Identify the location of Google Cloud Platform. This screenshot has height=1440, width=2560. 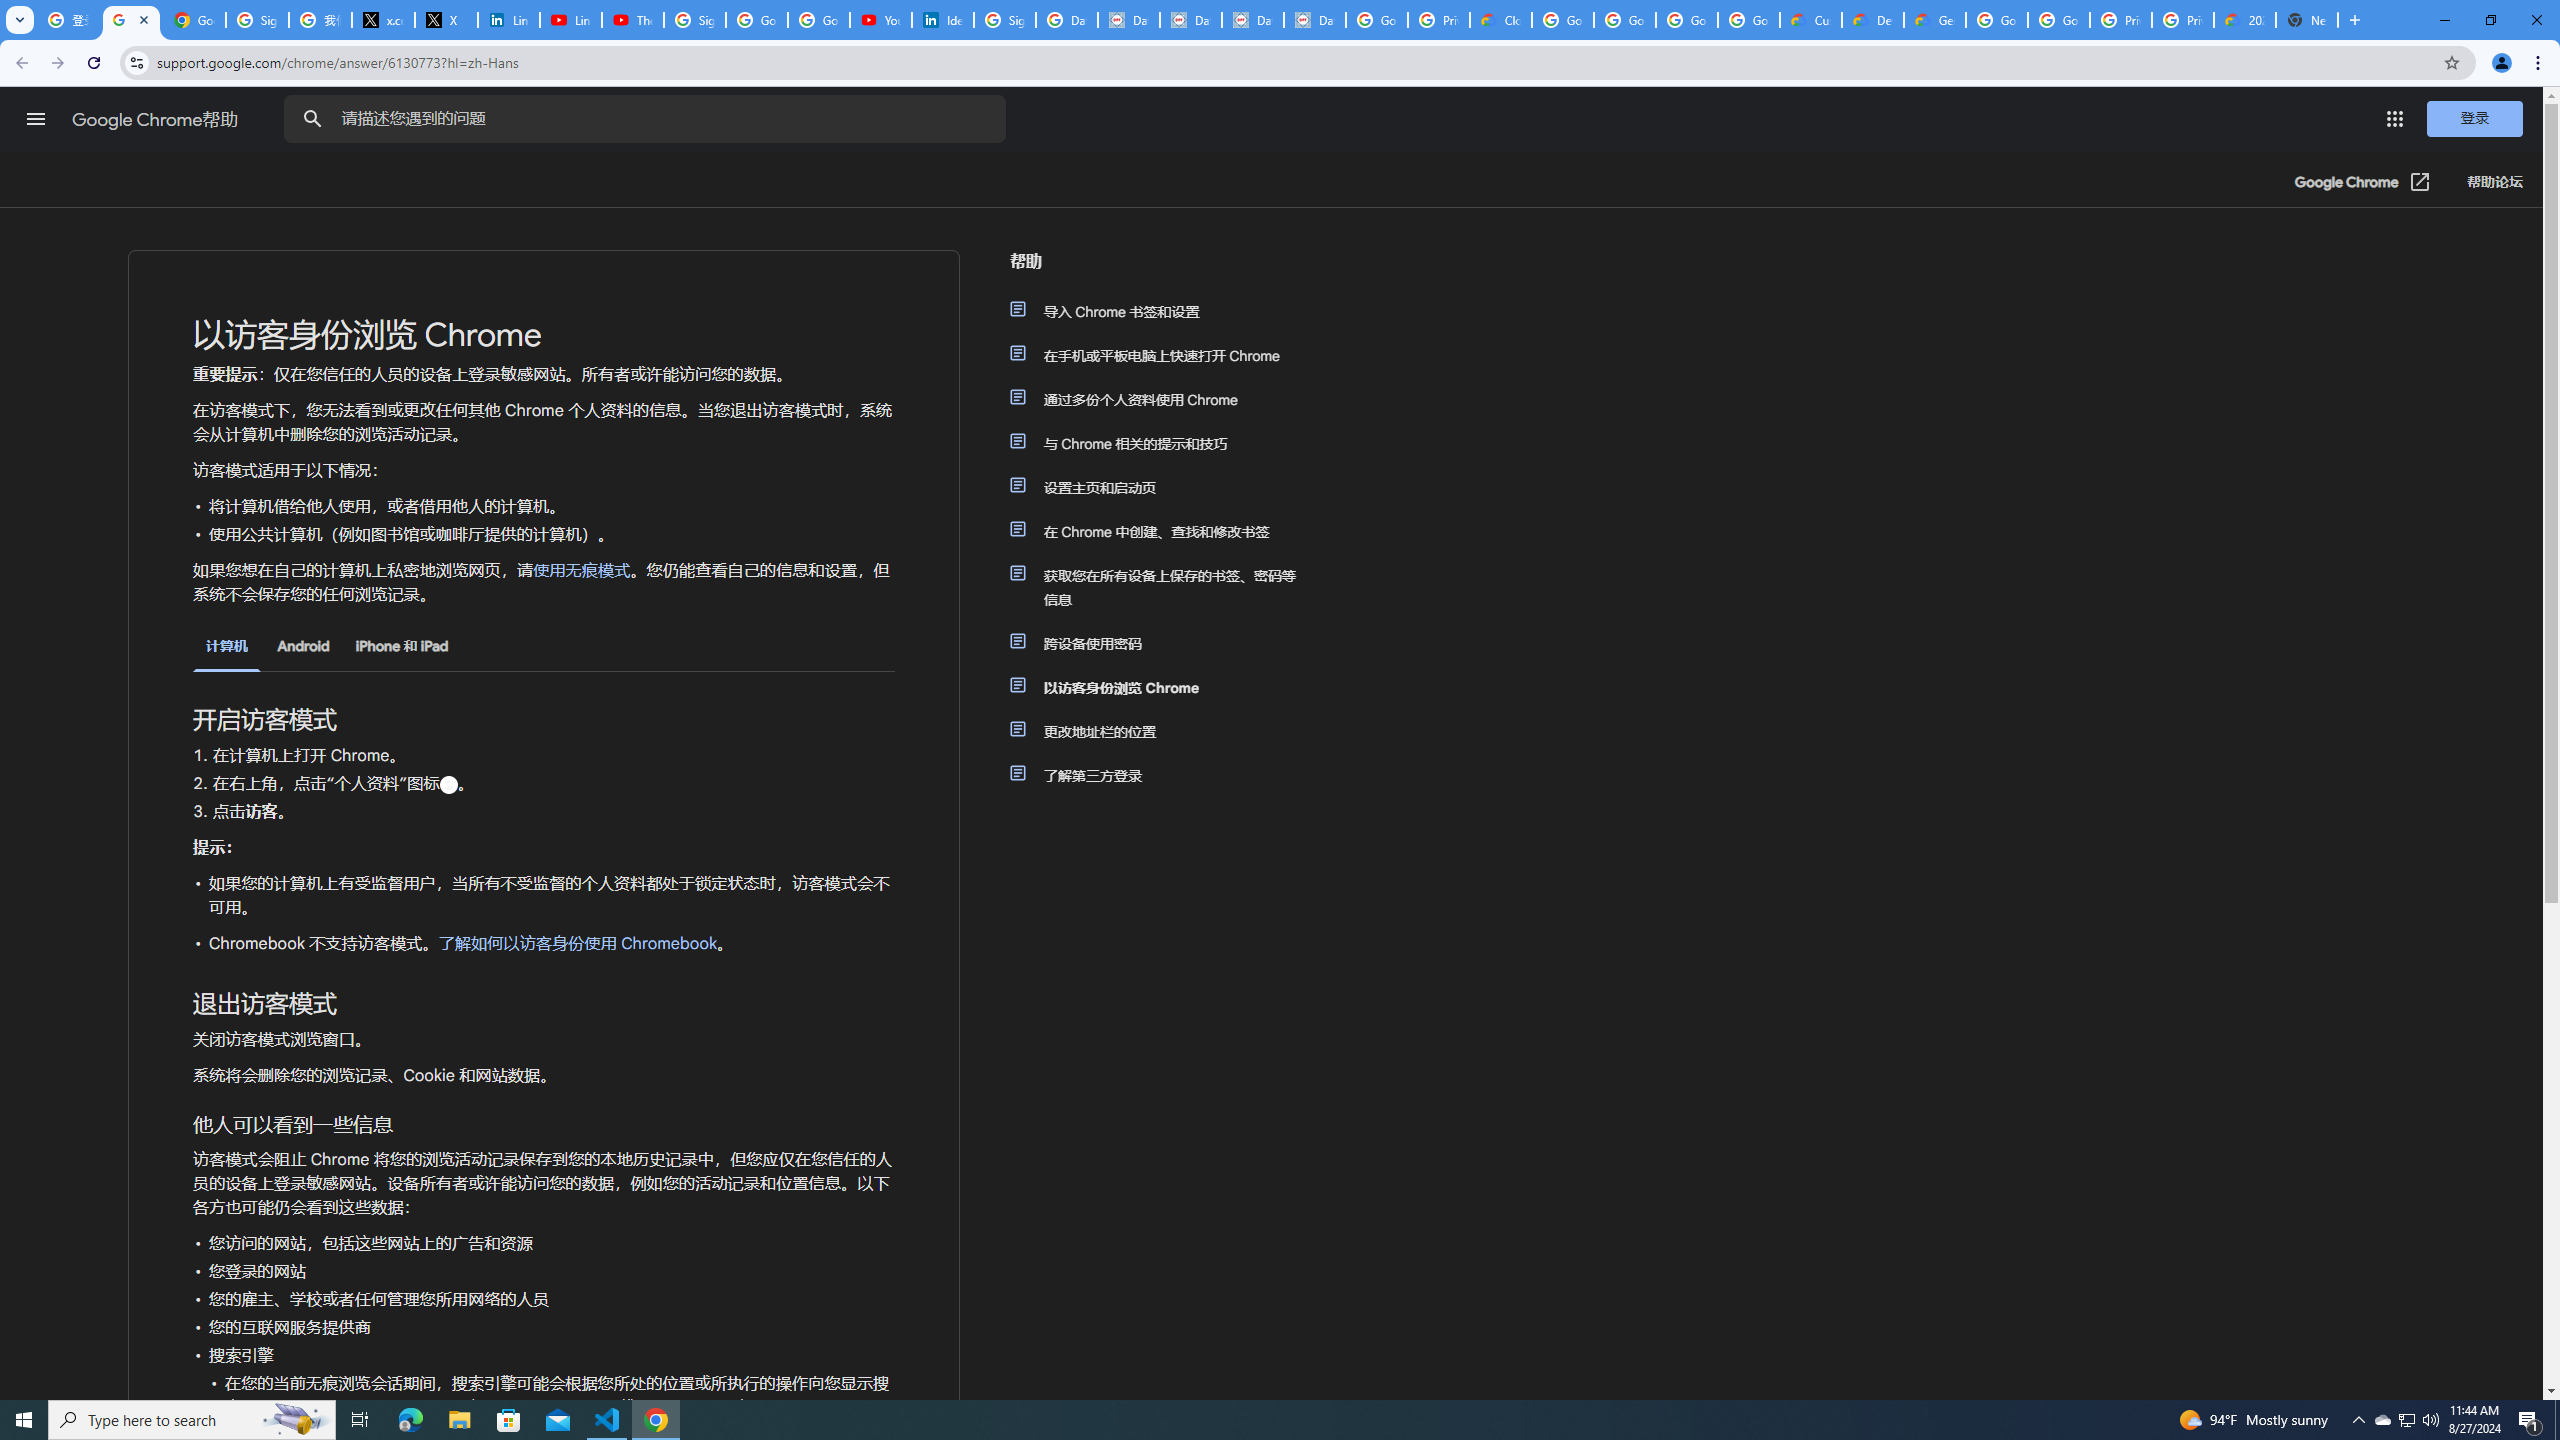
(1996, 20).